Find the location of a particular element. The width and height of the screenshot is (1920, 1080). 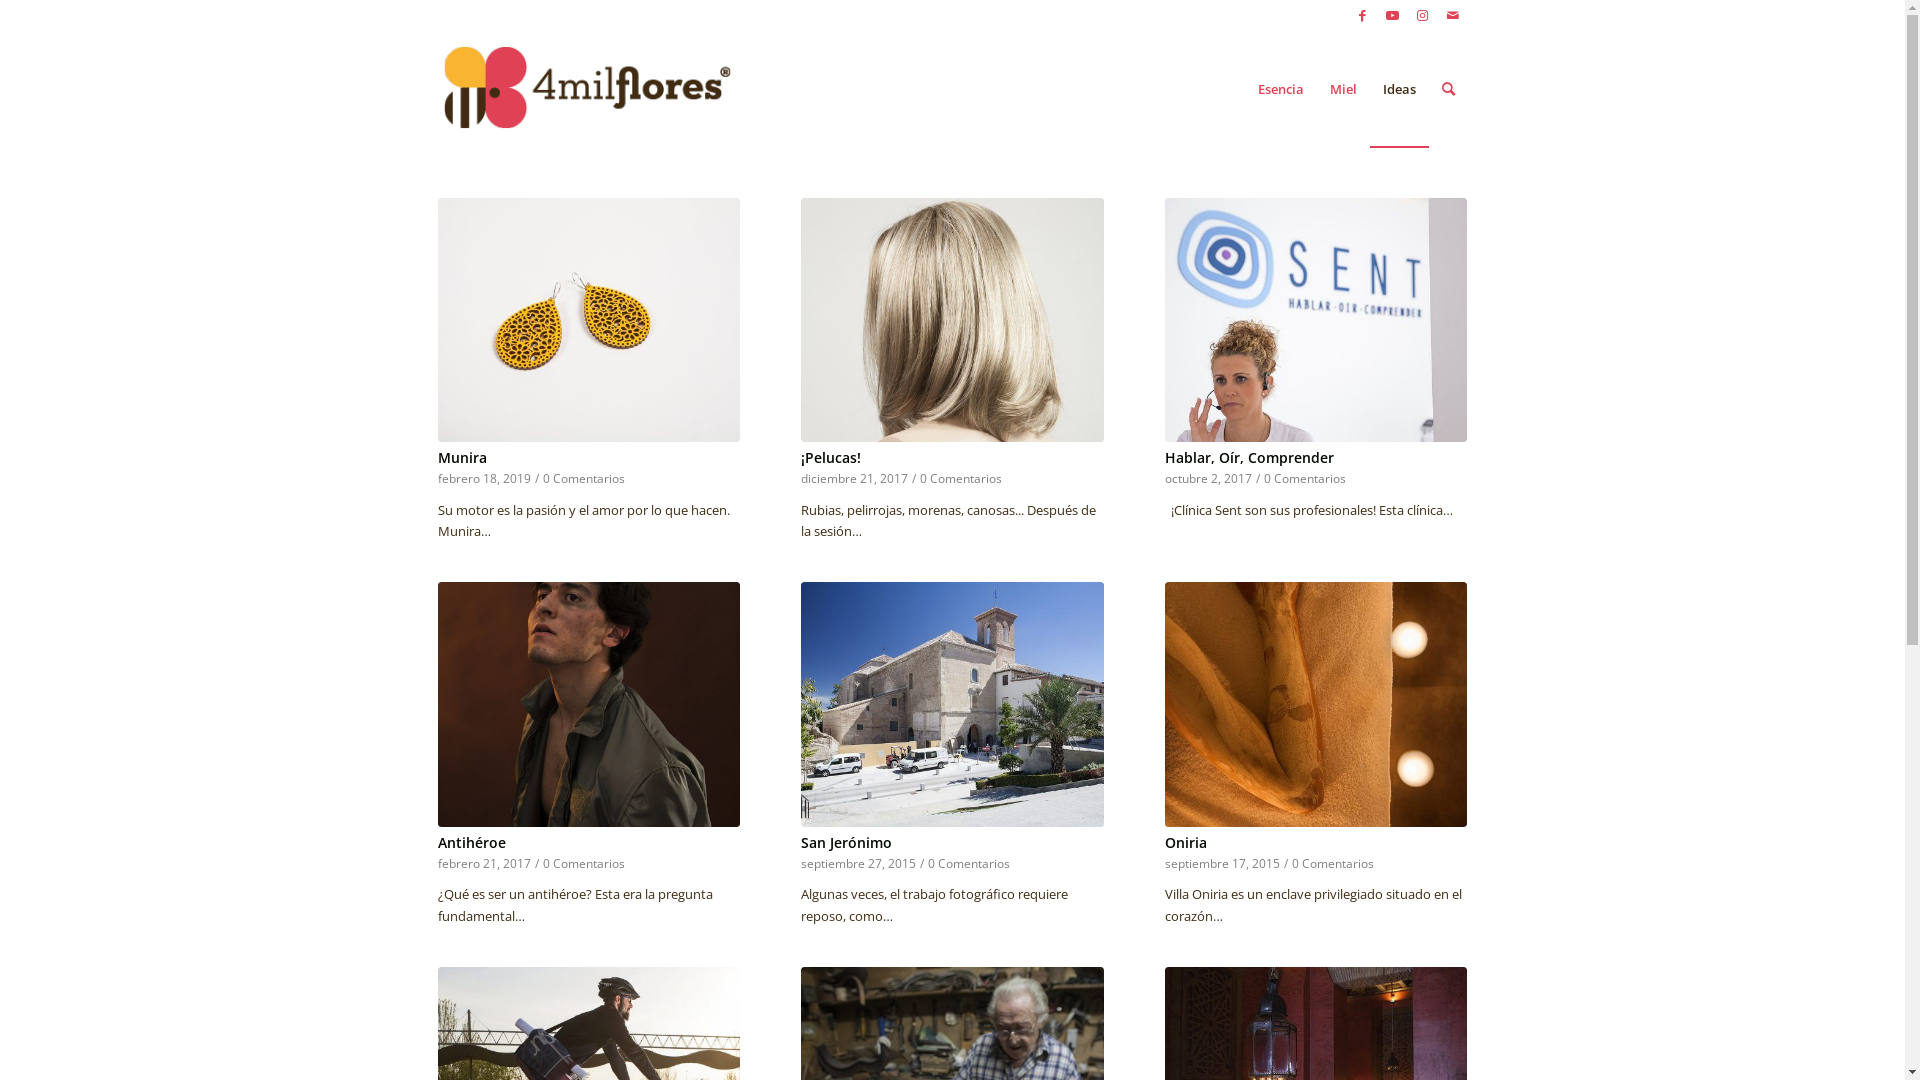

0 Comentarios is located at coordinates (968, 863).